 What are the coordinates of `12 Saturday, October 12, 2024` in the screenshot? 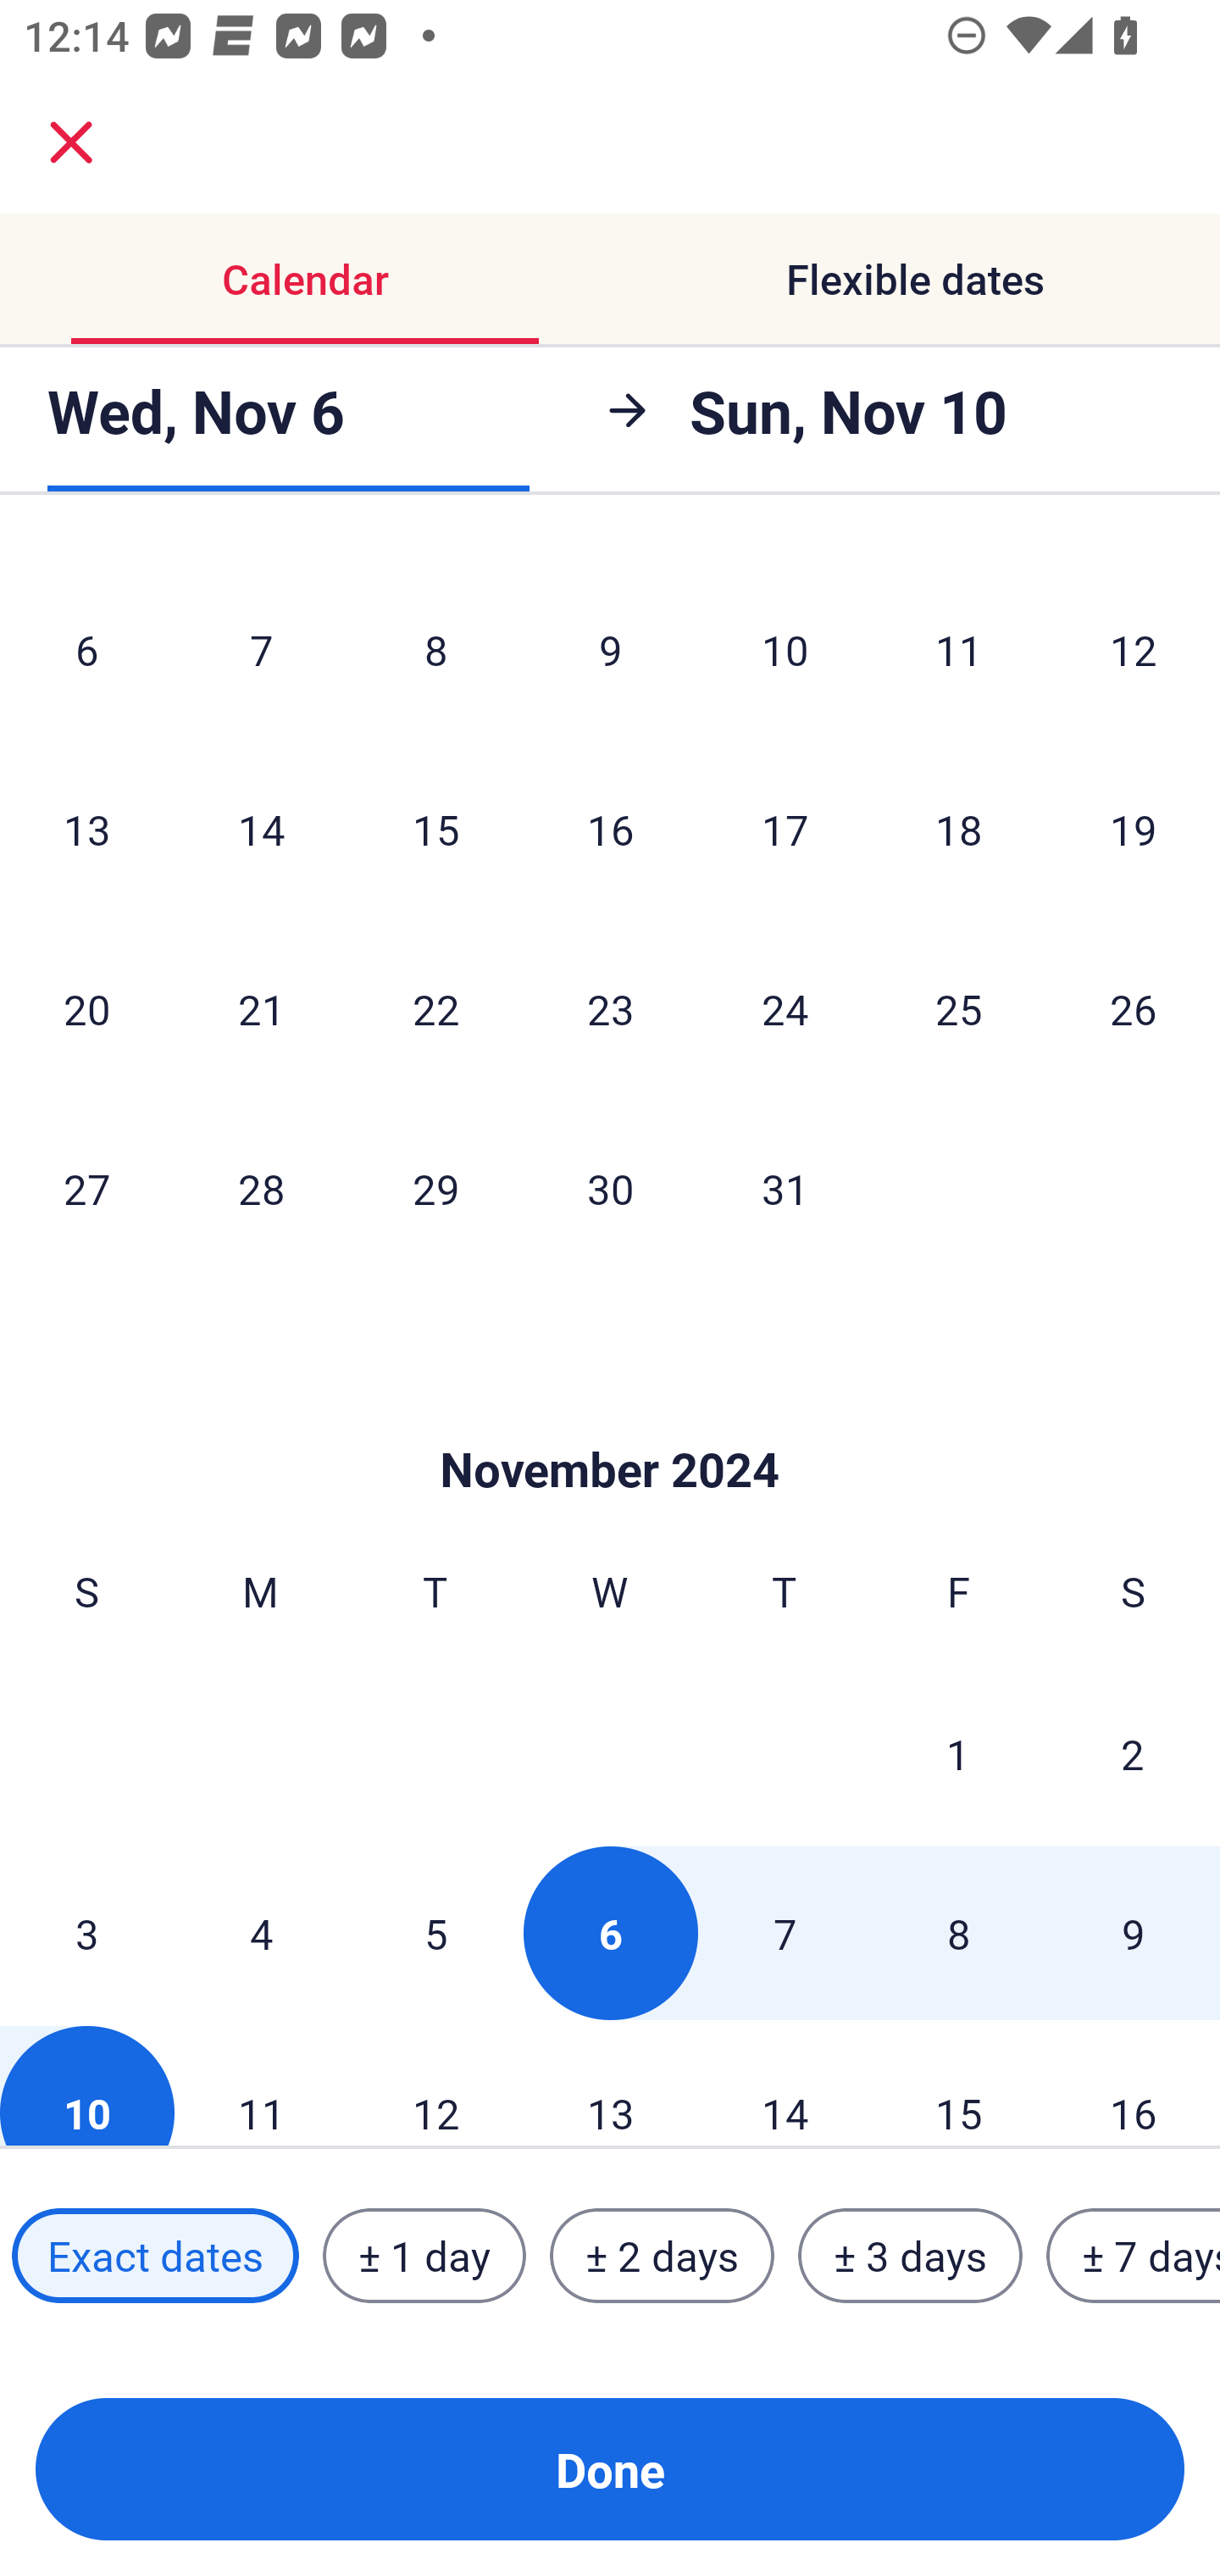 It's located at (1134, 649).